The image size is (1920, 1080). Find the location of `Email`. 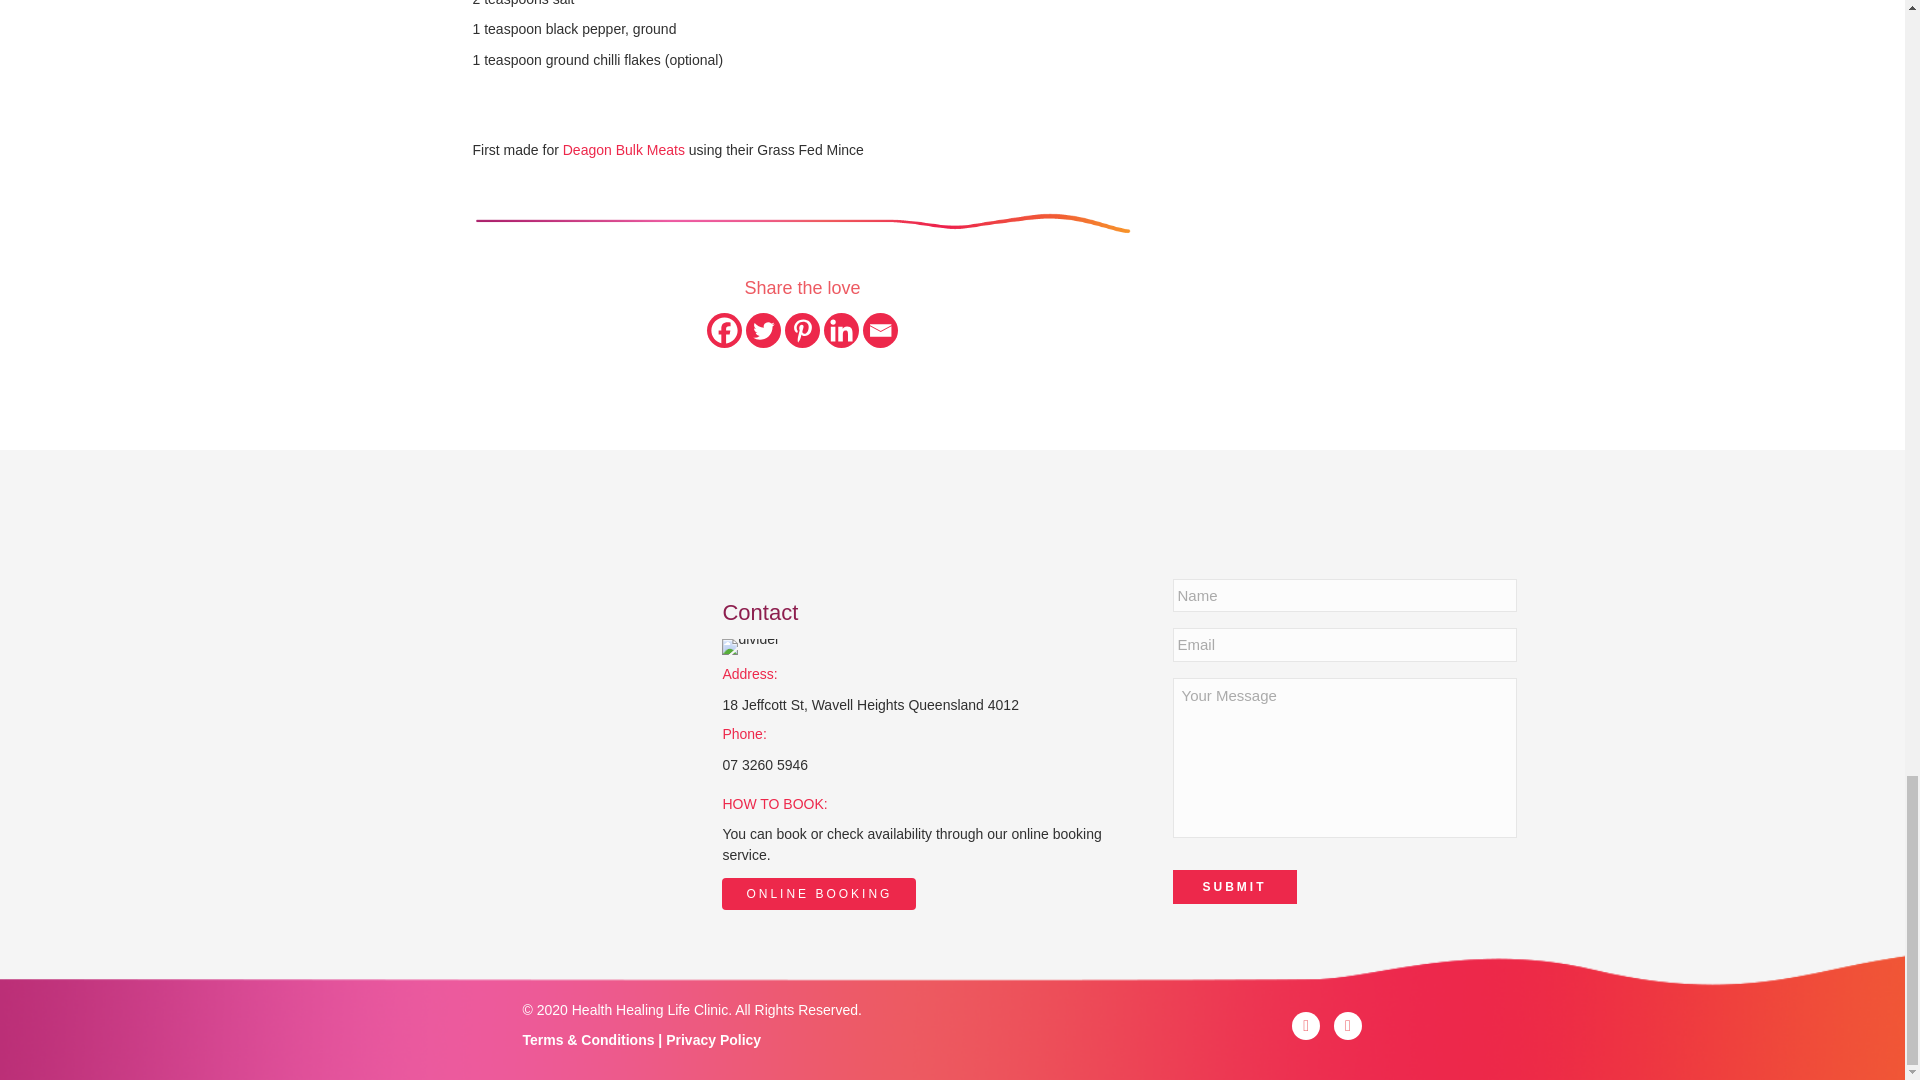

Email is located at coordinates (880, 330).